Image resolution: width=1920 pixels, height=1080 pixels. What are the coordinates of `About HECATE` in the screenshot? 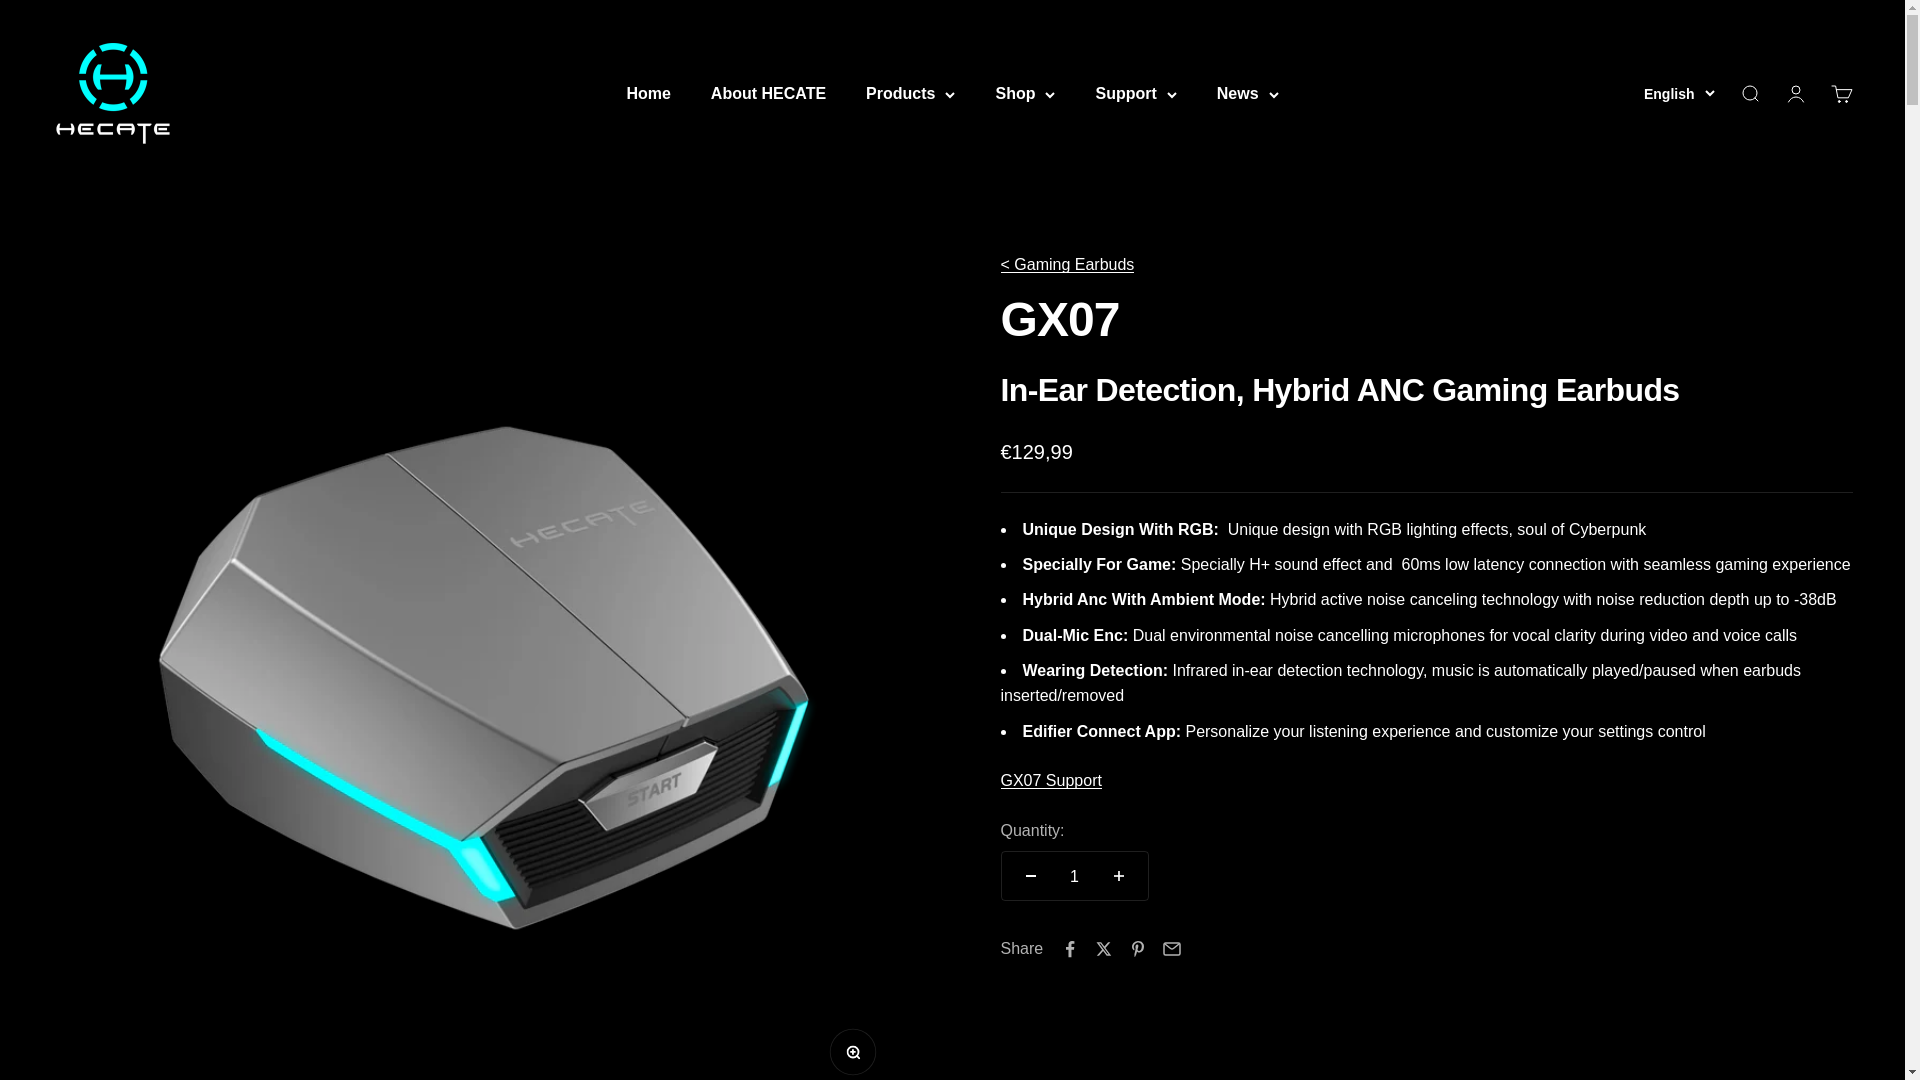 It's located at (648, 93).